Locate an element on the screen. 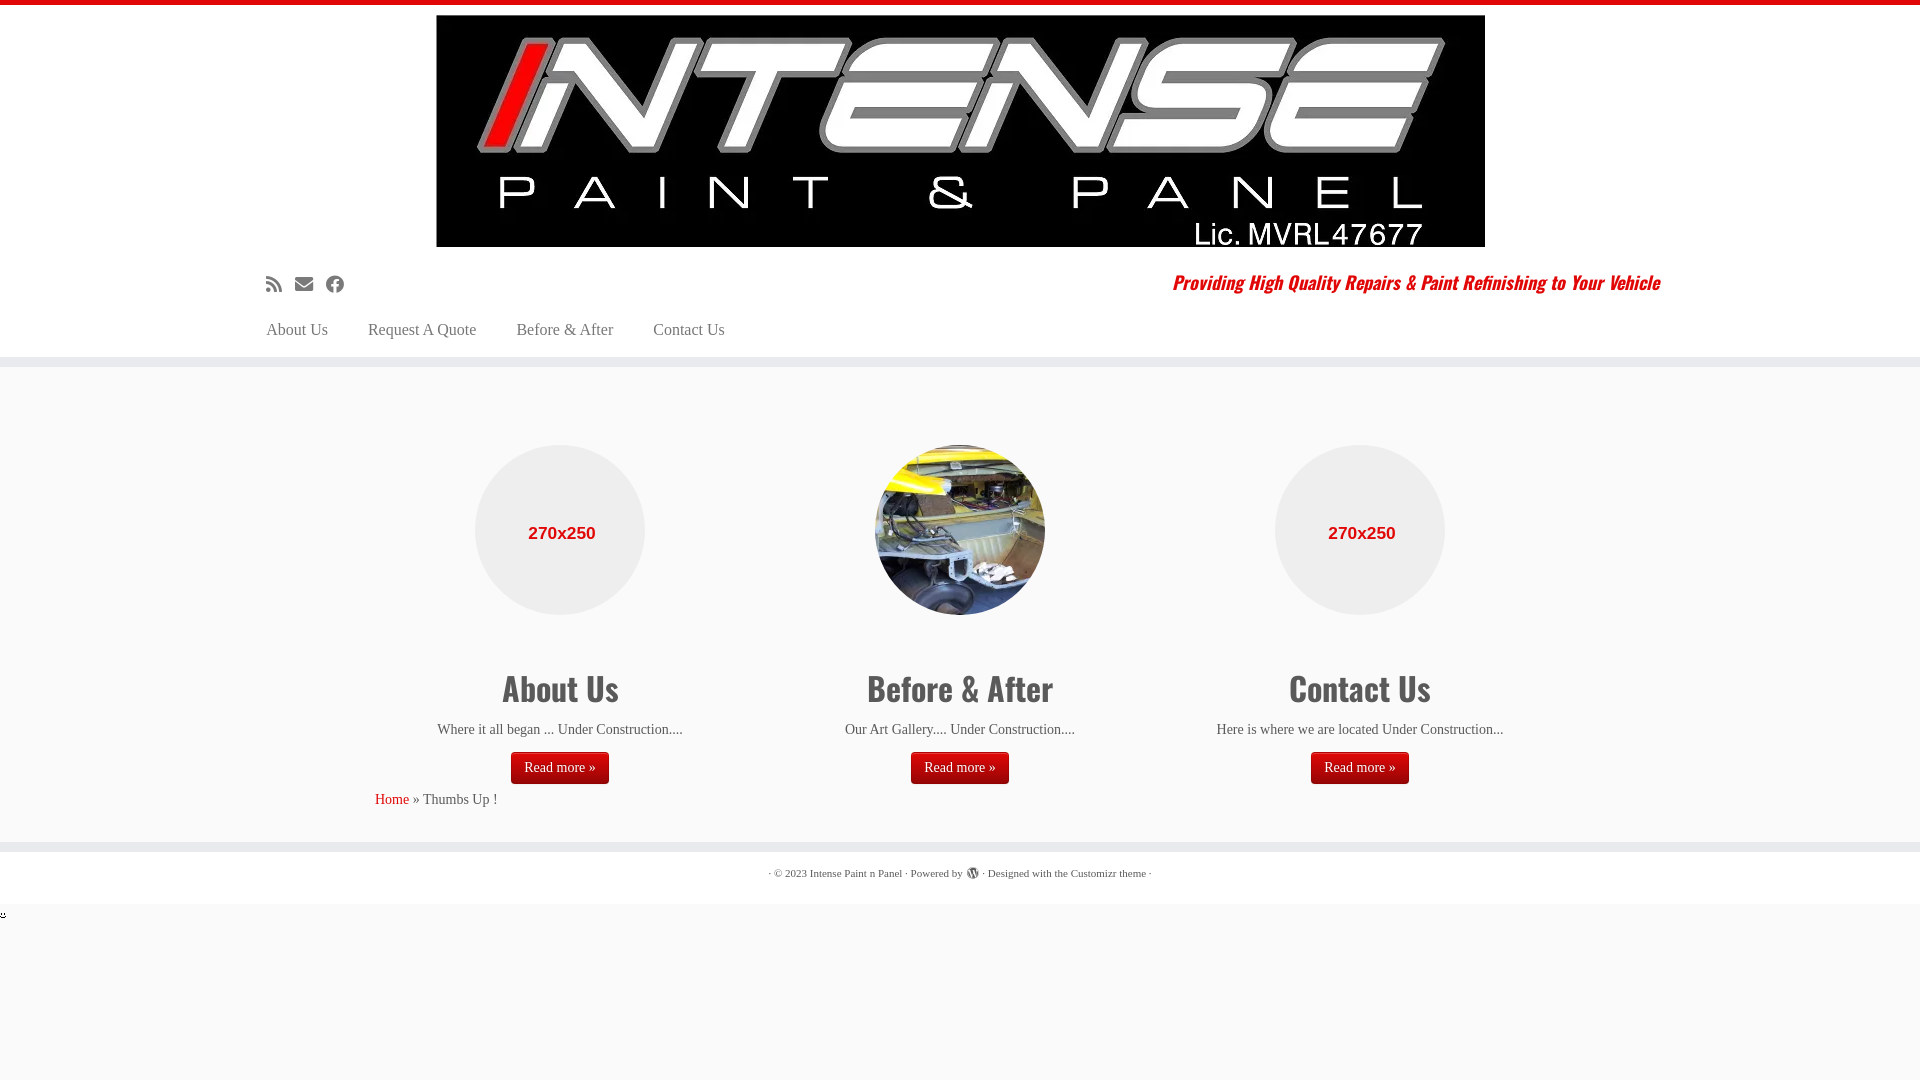 This screenshot has height=1080, width=1920. Powered by WordPress is located at coordinates (972, 870).